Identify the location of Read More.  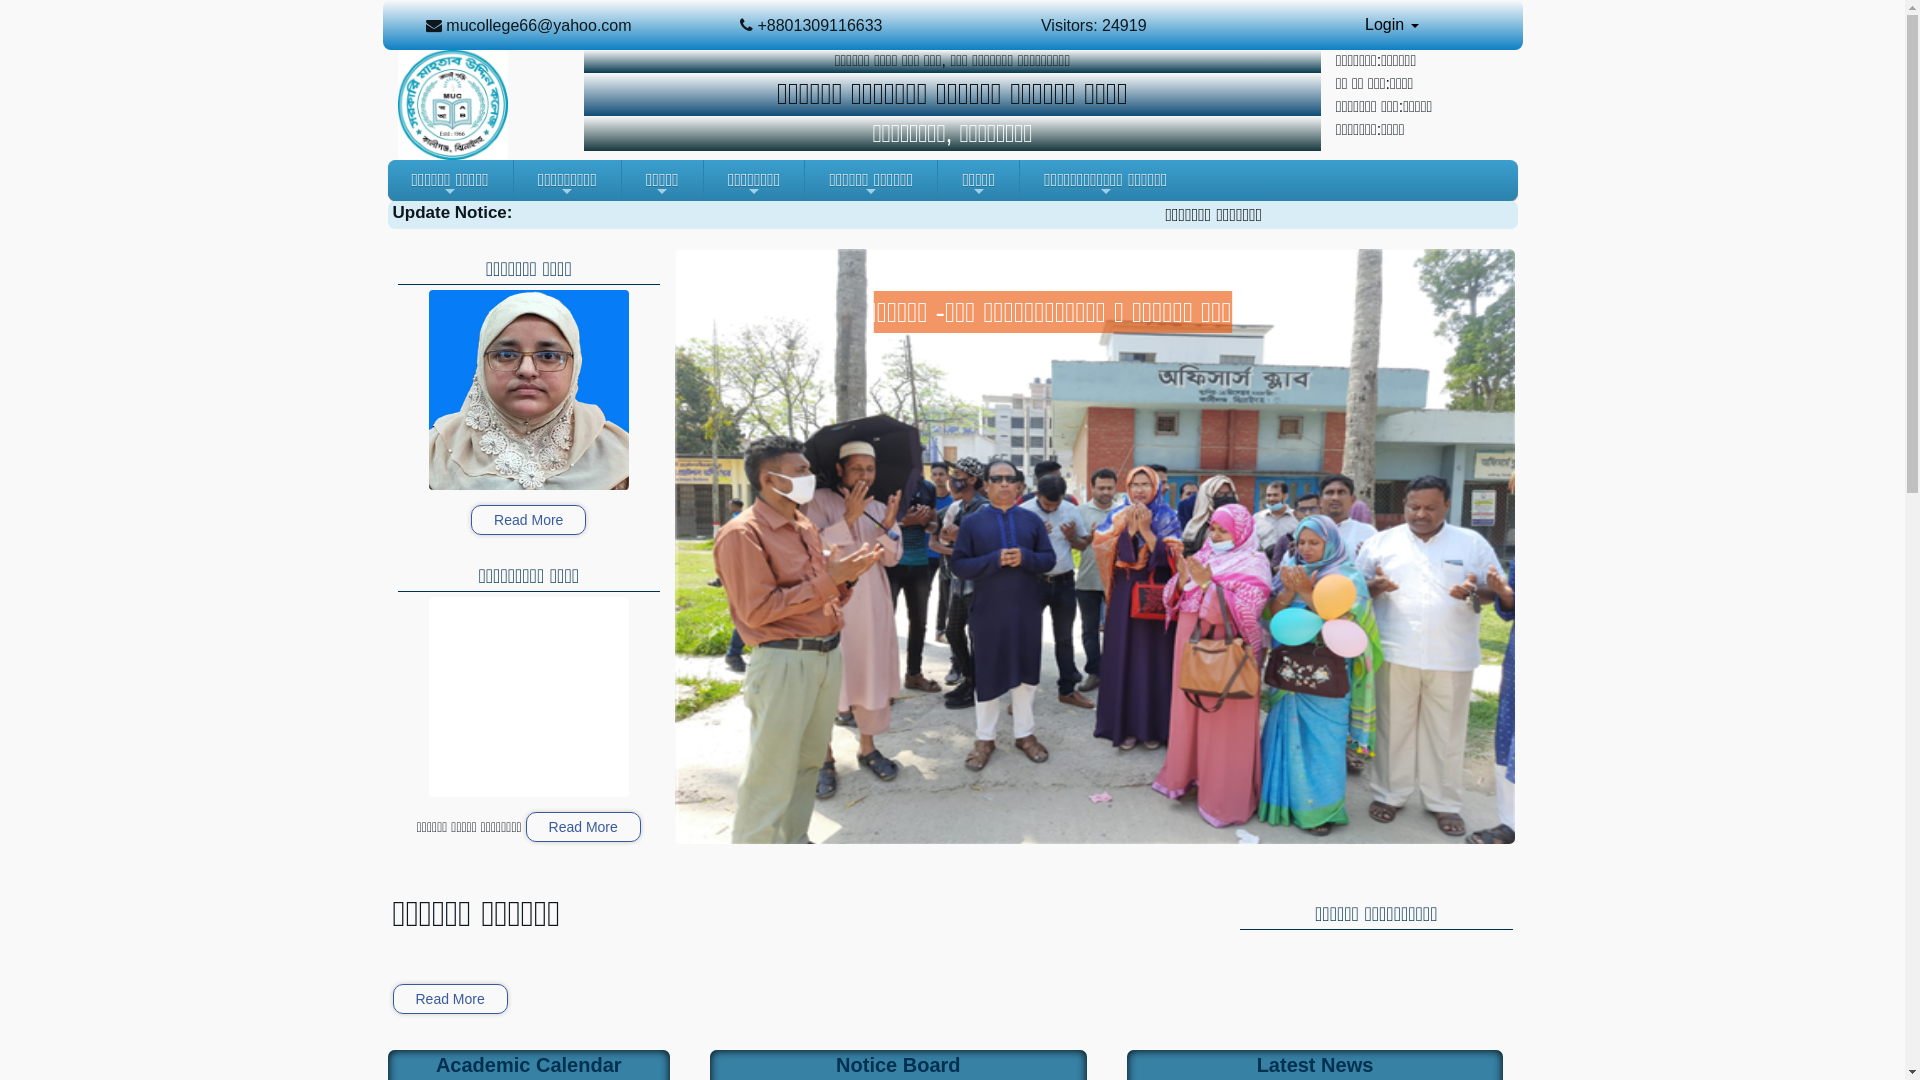
(584, 827).